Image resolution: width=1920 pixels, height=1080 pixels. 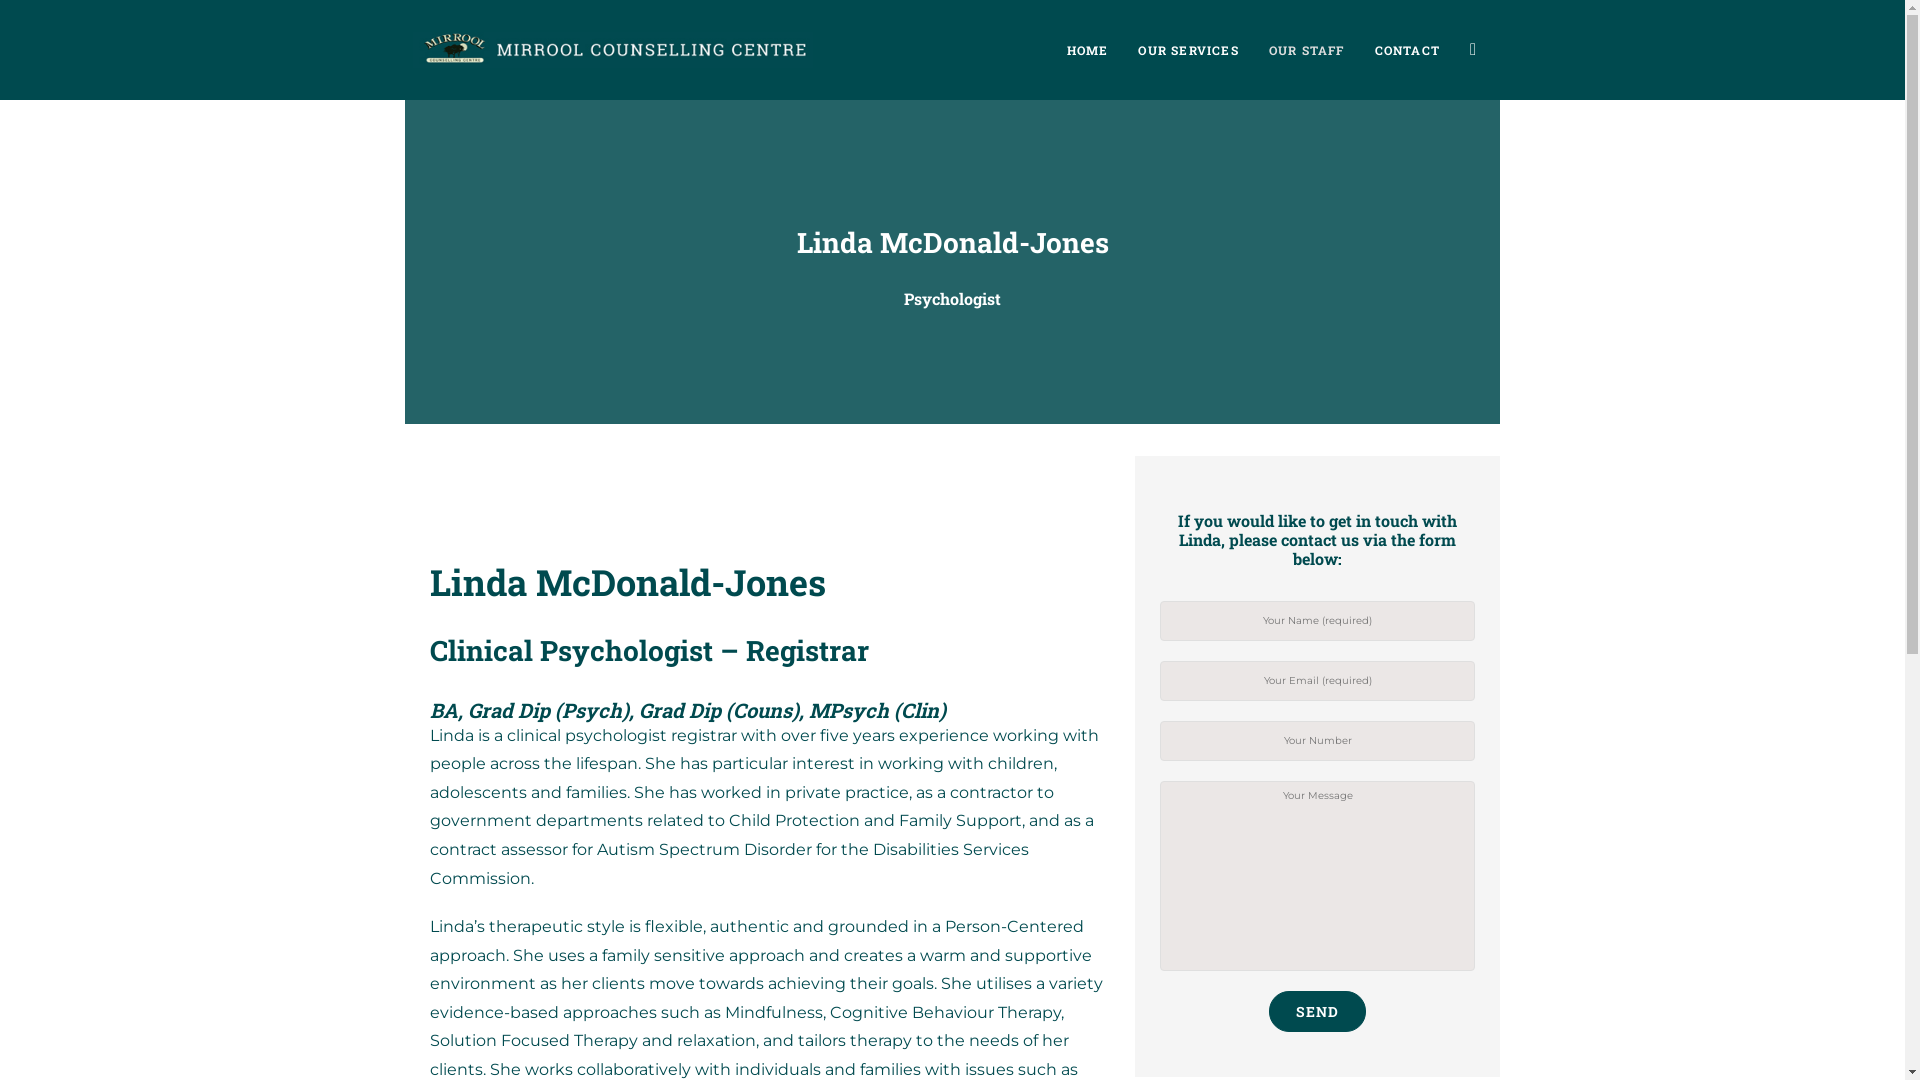 I want to click on OUR STAFF, so click(x=1307, y=50).